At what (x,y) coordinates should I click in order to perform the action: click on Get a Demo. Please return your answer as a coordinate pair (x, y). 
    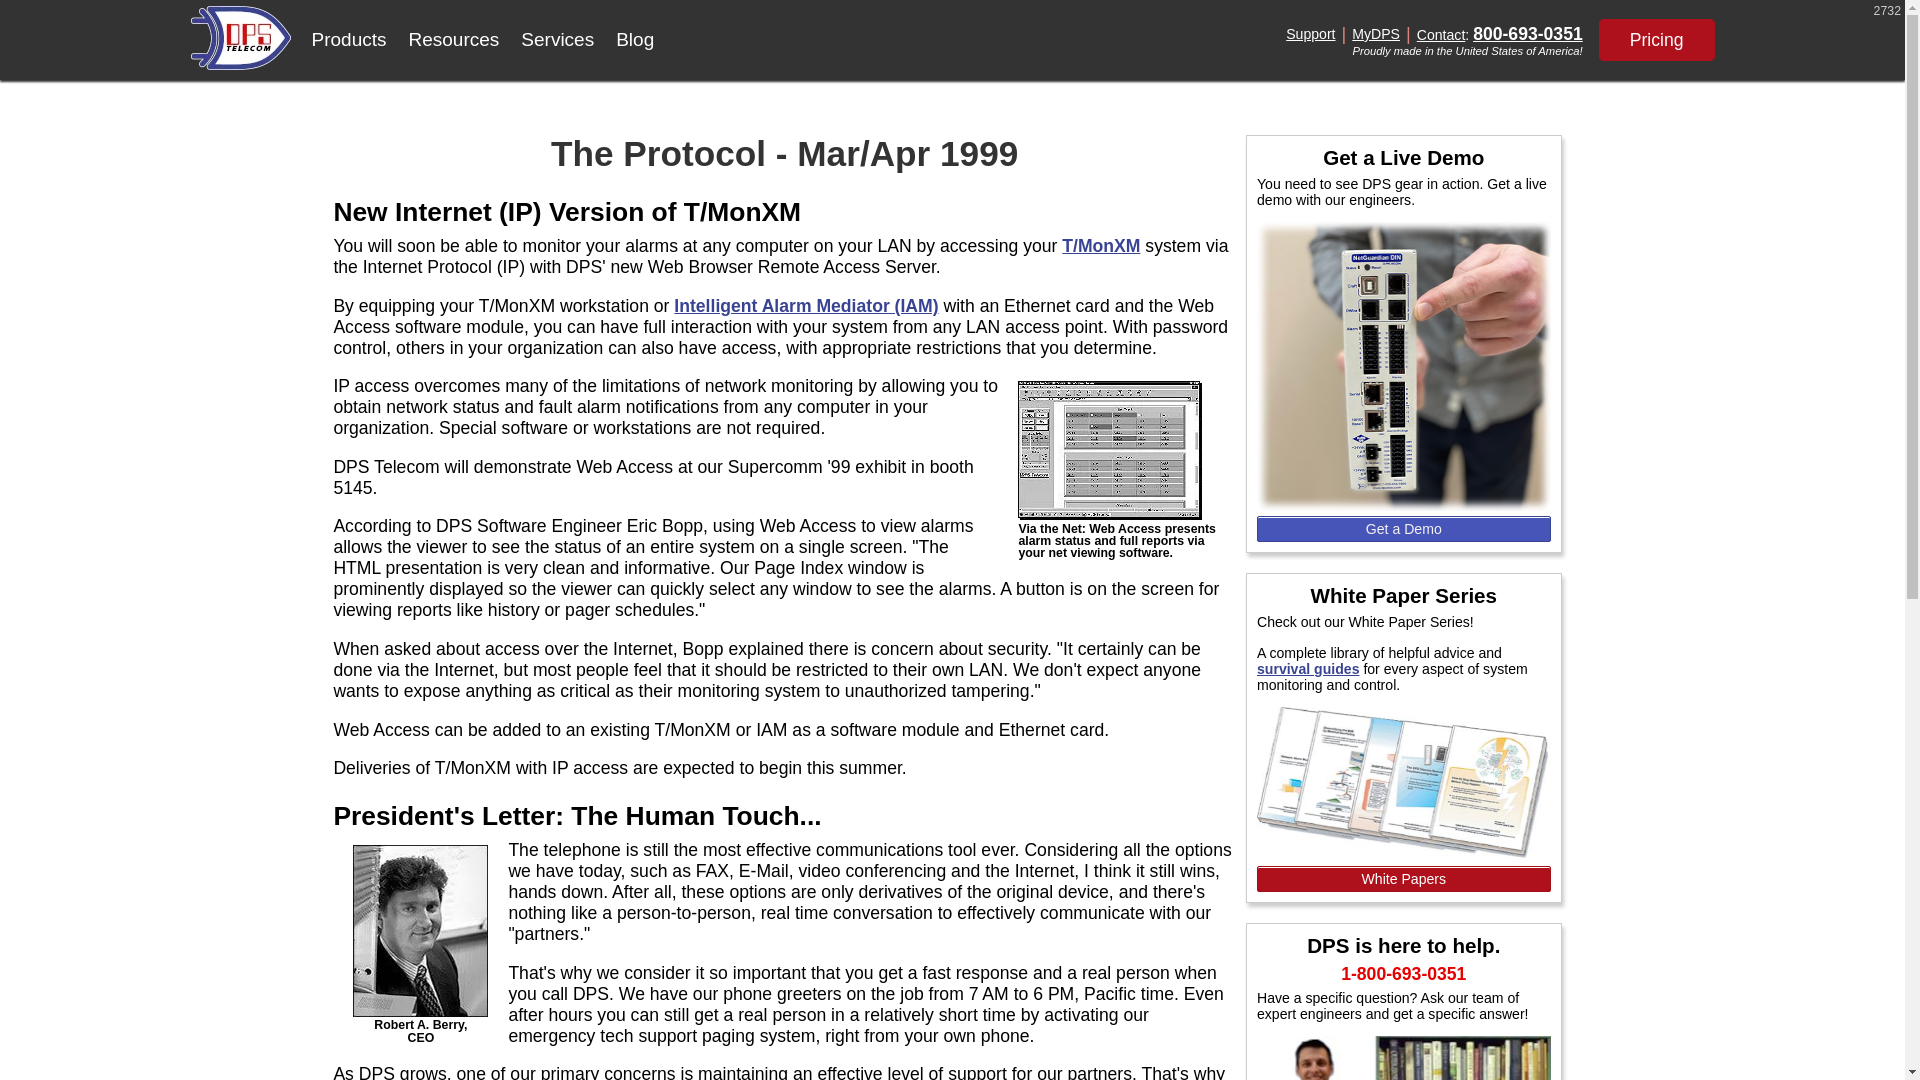
    Looking at the image, I should click on (1404, 529).